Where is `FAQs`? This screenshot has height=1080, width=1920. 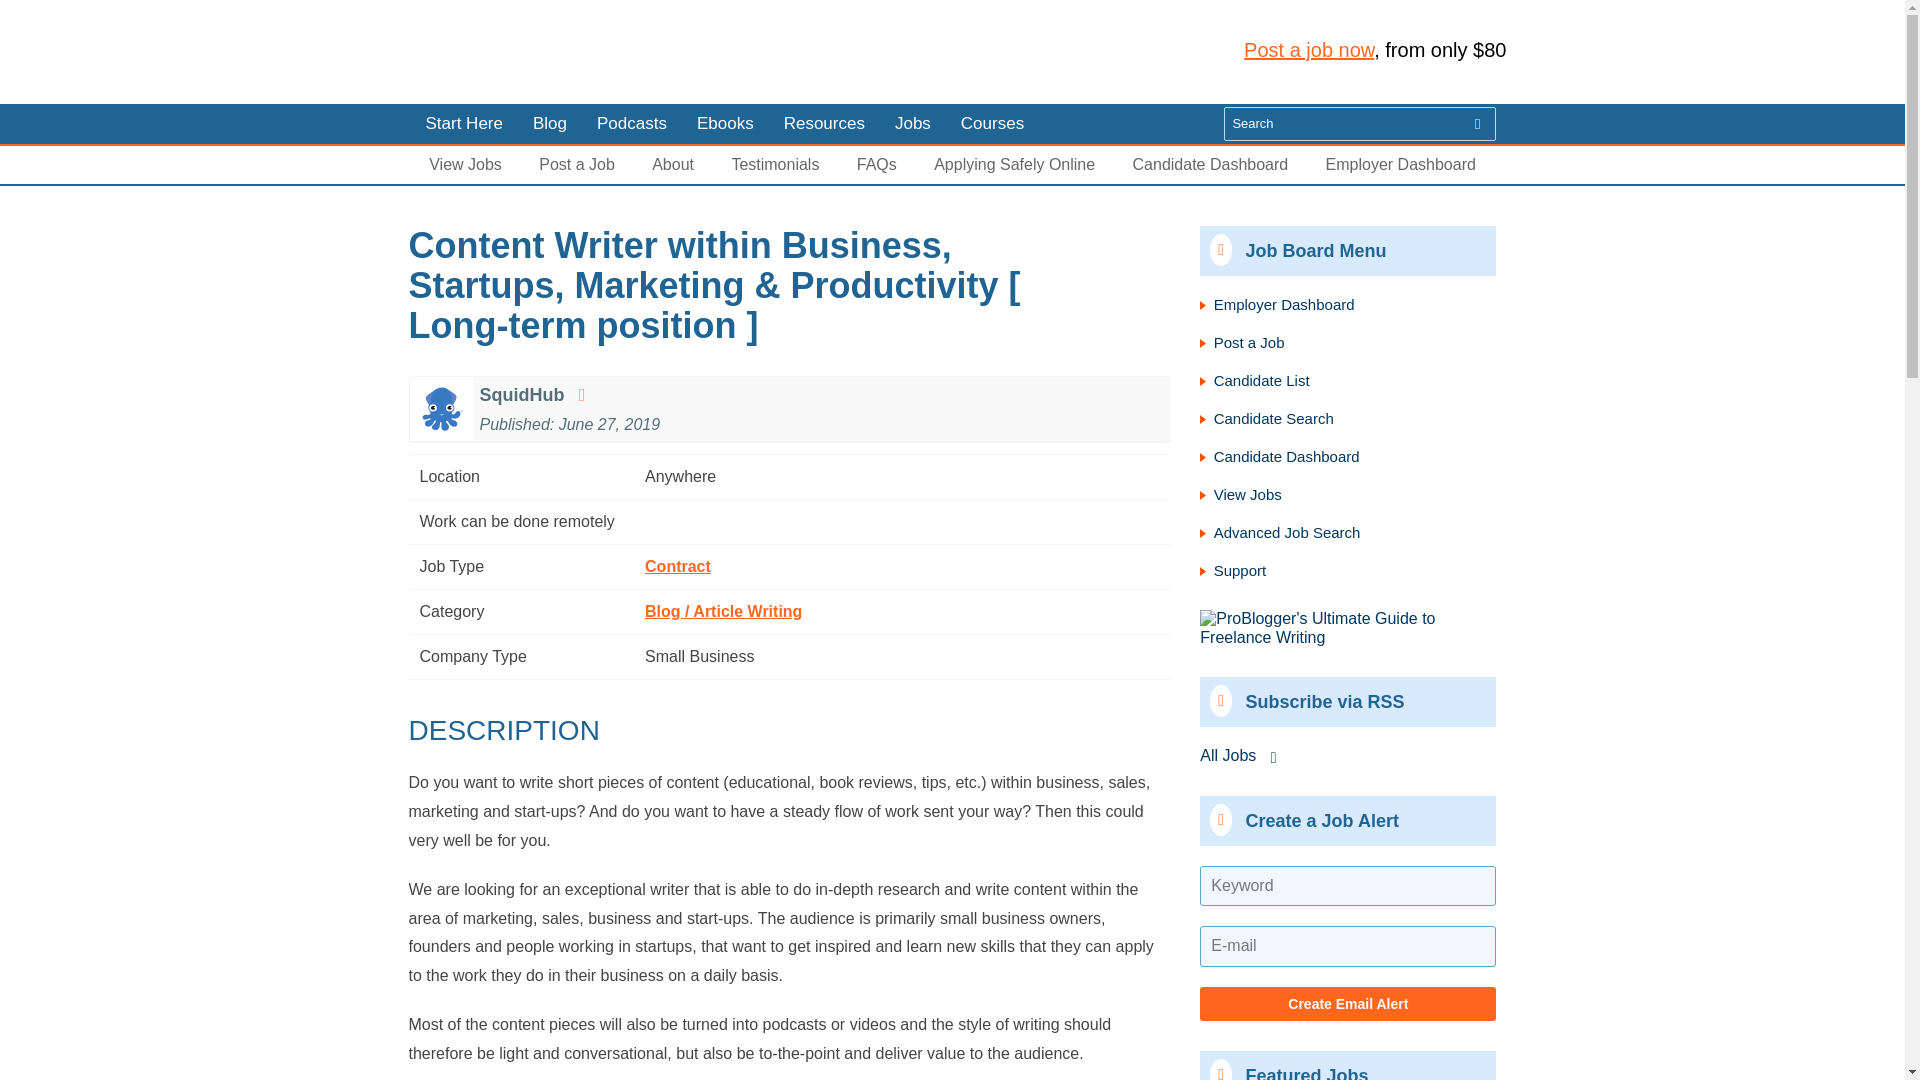 FAQs is located at coordinates (876, 164).